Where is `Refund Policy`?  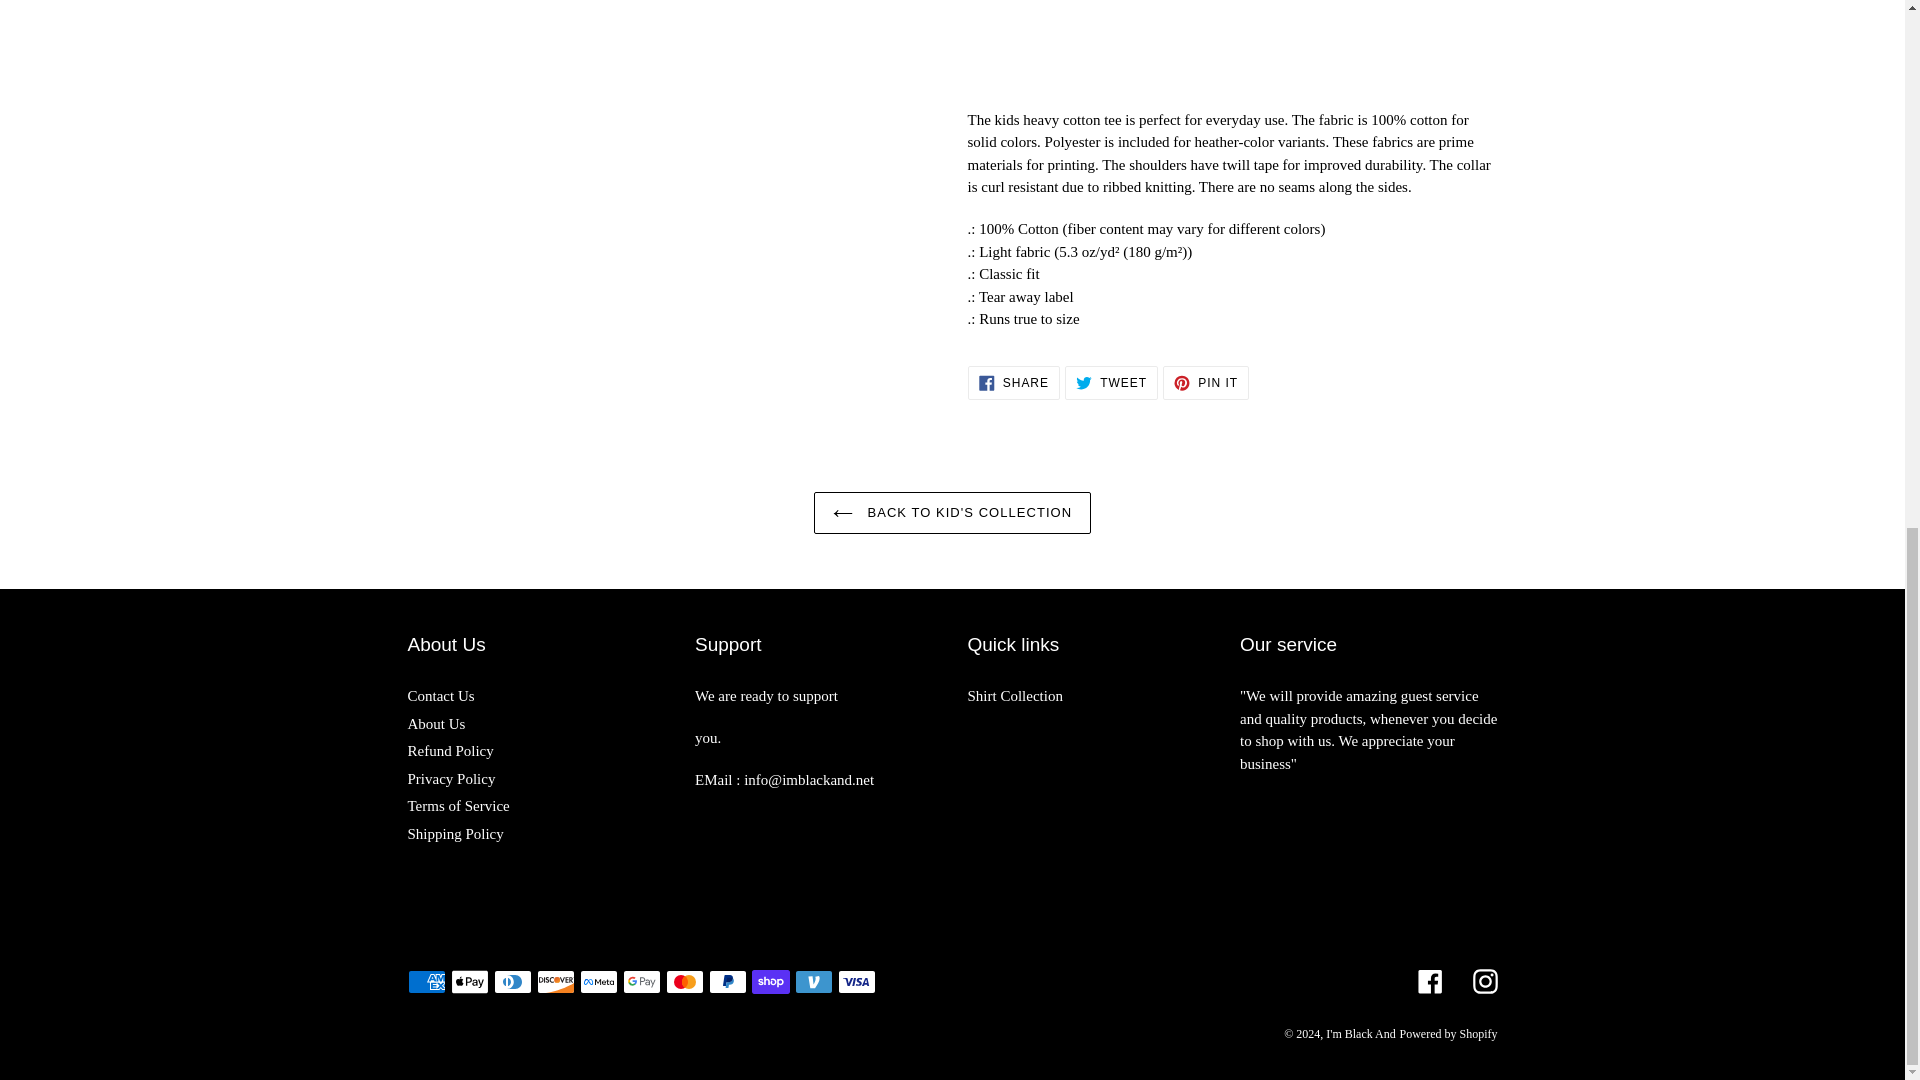 Refund Policy is located at coordinates (952, 512).